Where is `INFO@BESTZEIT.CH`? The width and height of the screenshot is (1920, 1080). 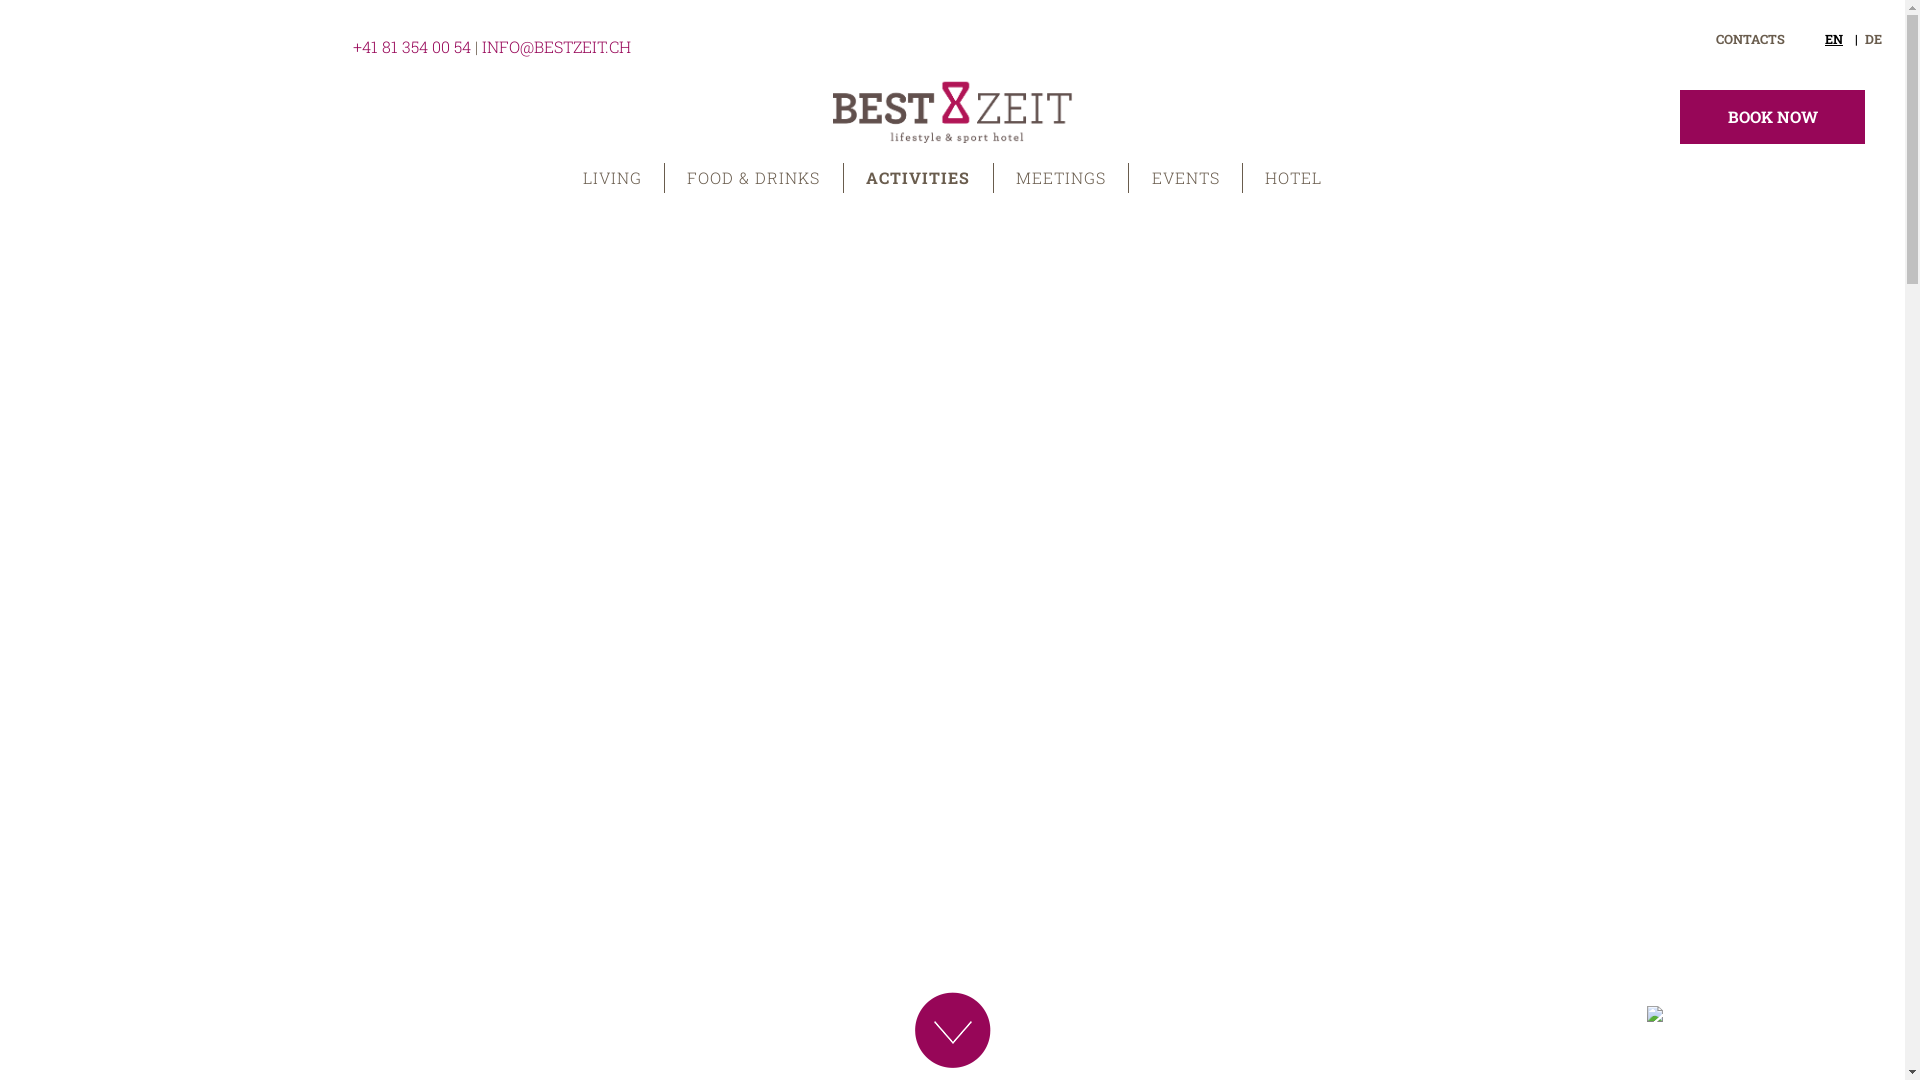 INFO@BESTZEIT.CH is located at coordinates (556, 46).